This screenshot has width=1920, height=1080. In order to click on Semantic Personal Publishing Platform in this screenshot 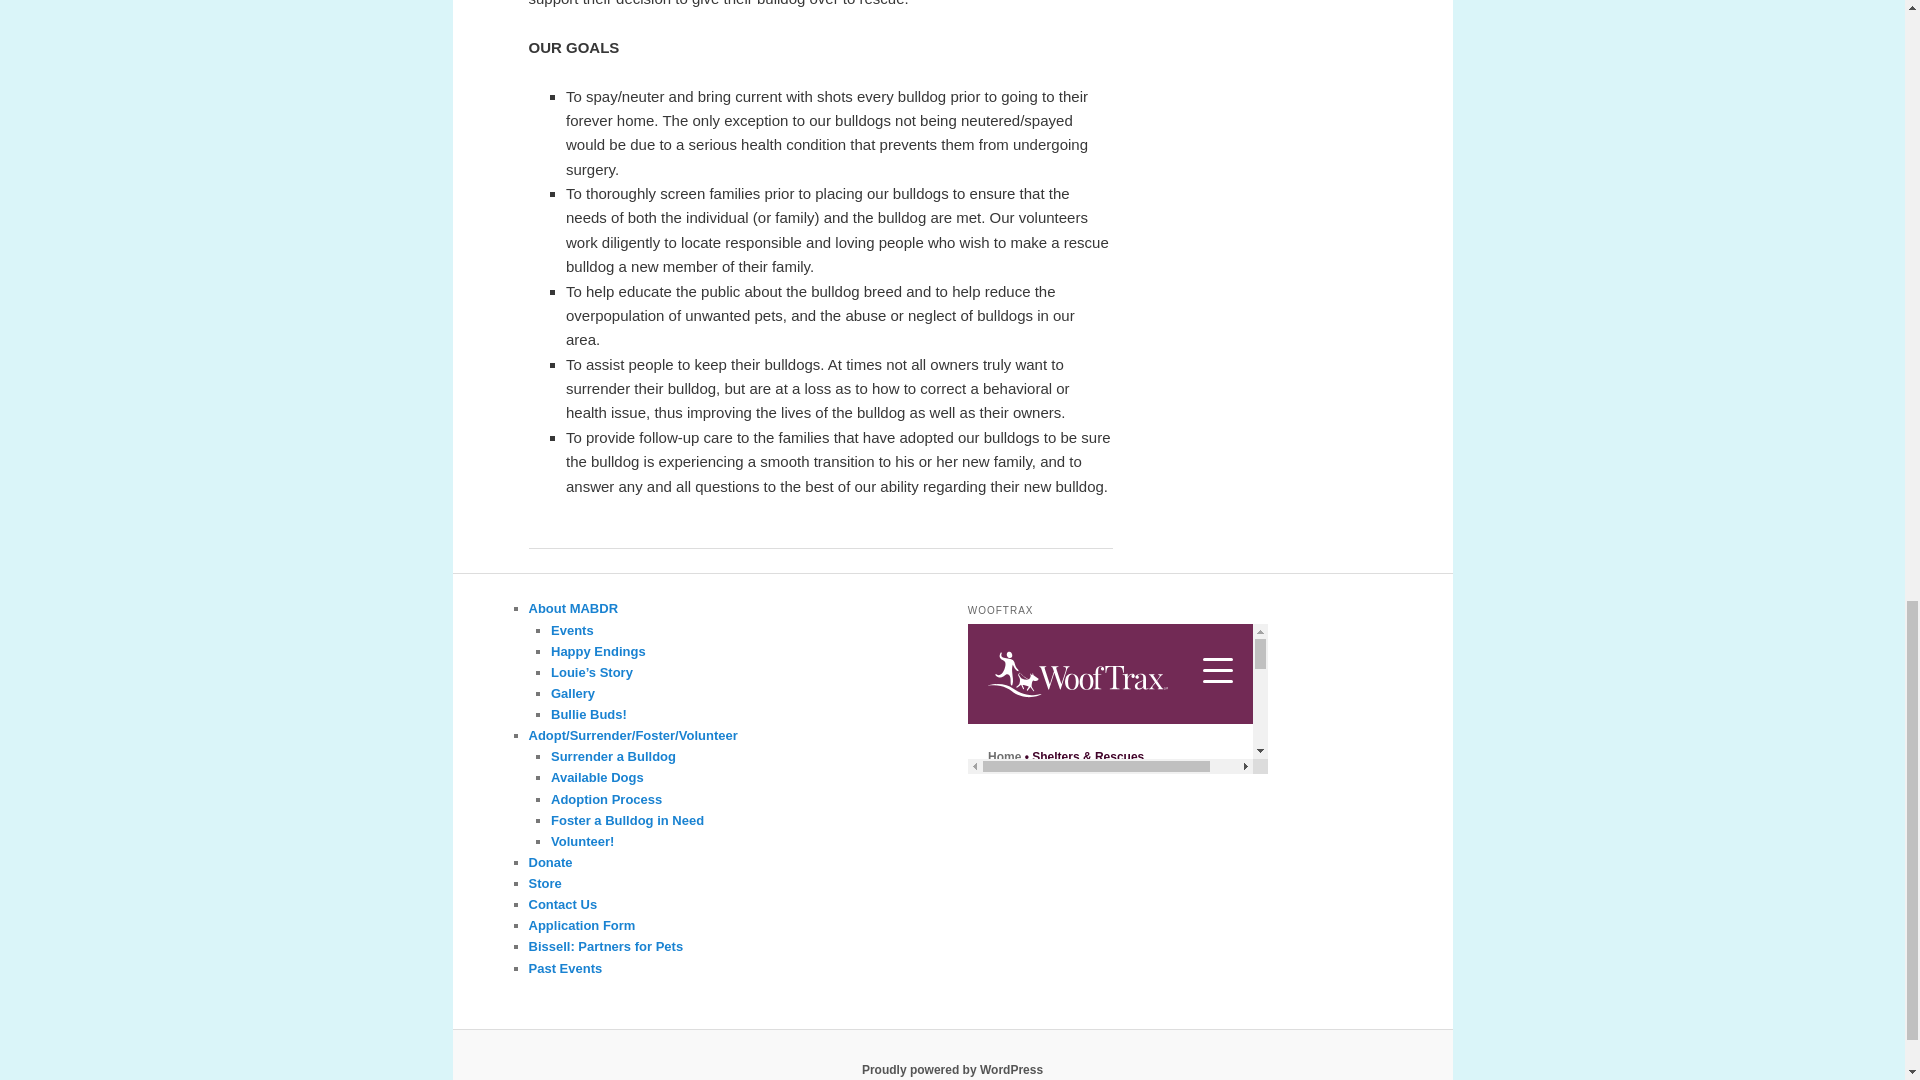, I will do `click(952, 1069)`.